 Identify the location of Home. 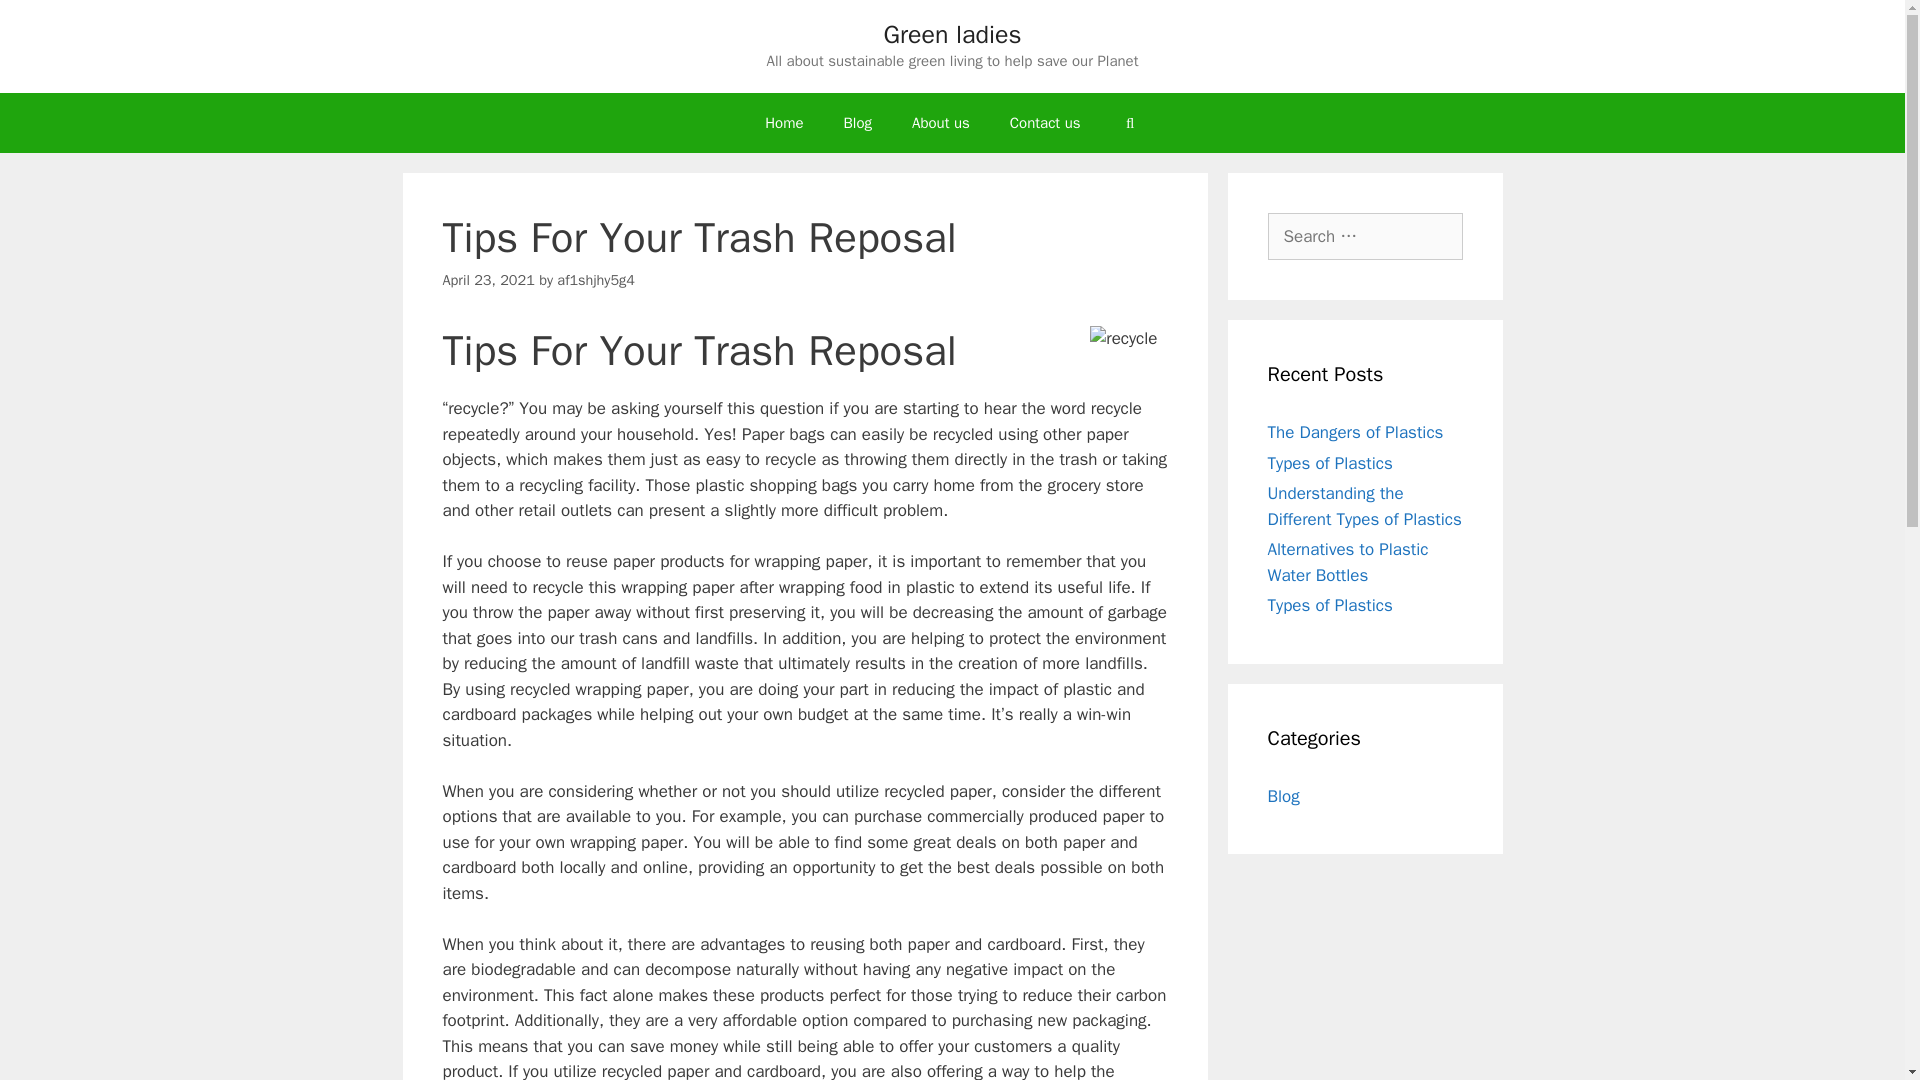
(784, 122).